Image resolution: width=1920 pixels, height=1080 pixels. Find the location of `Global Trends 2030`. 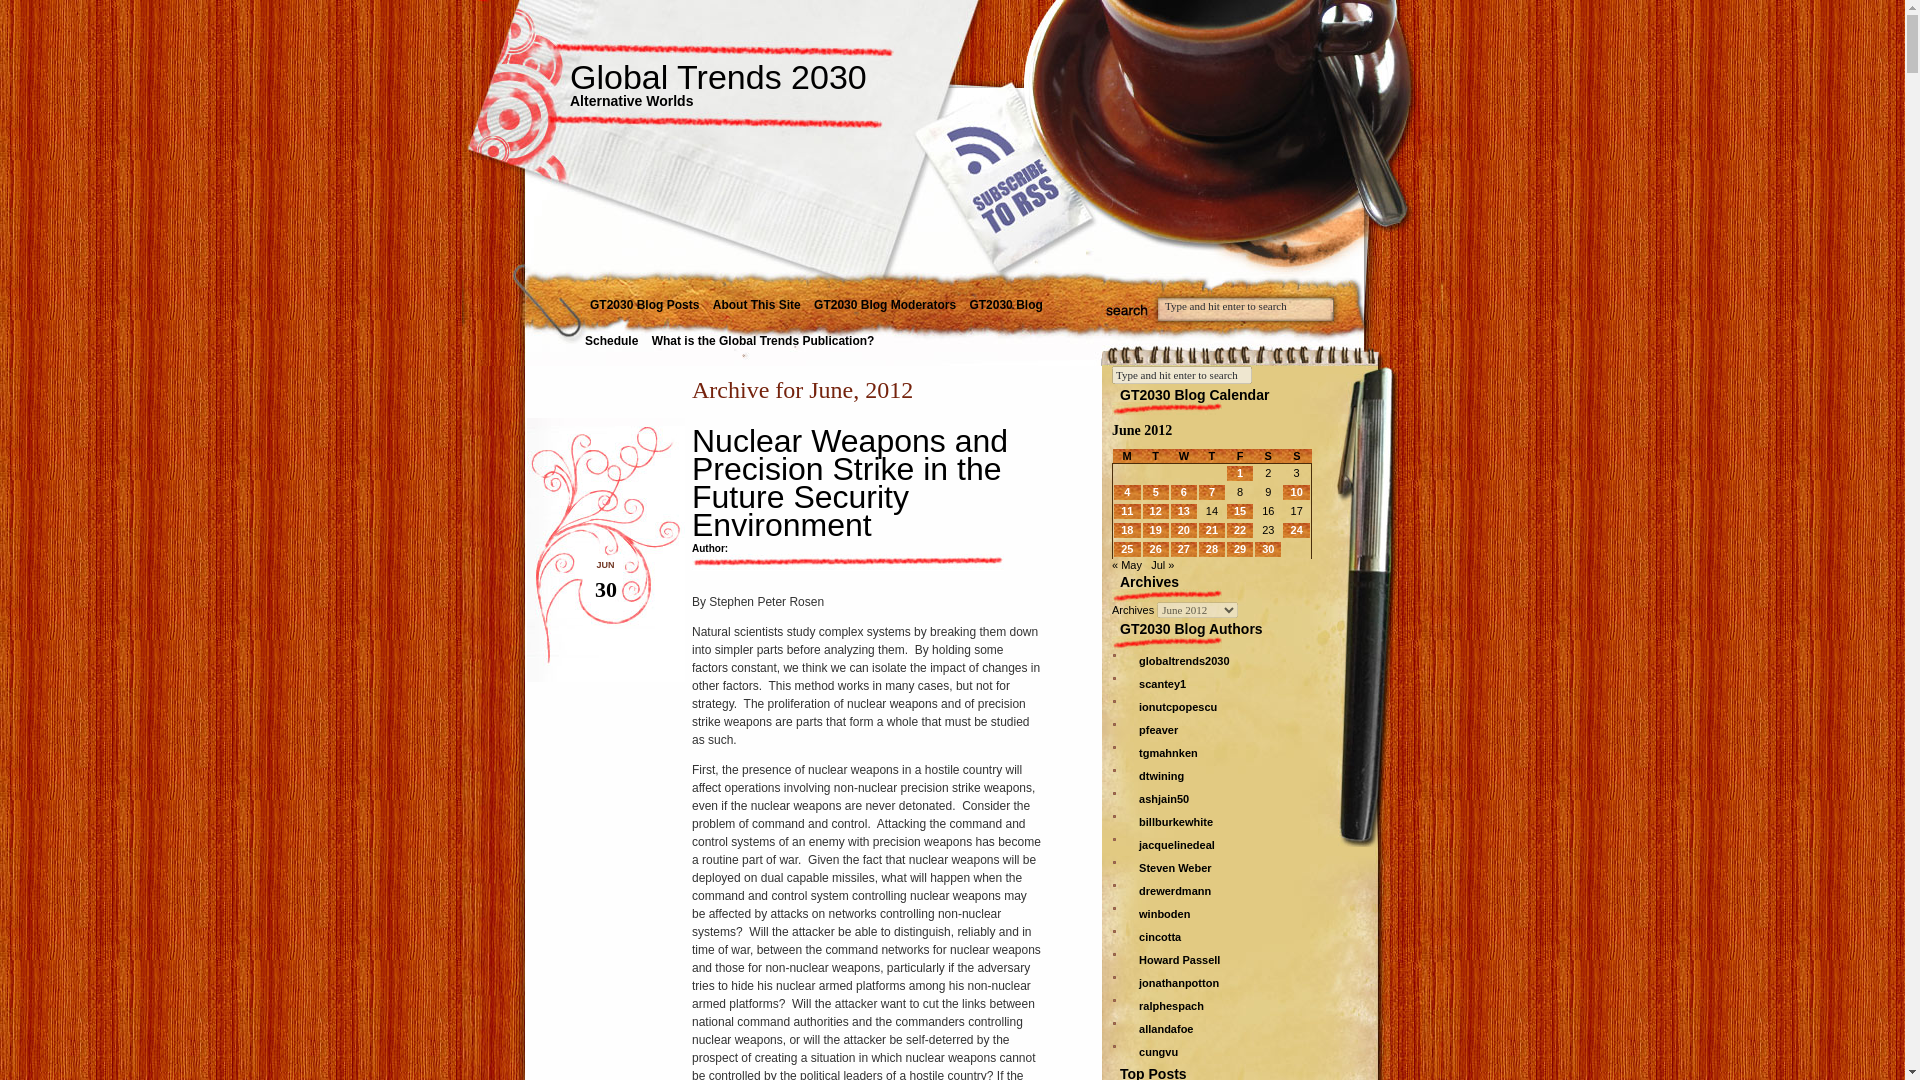

Global Trends 2030 is located at coordinates (718, 77).